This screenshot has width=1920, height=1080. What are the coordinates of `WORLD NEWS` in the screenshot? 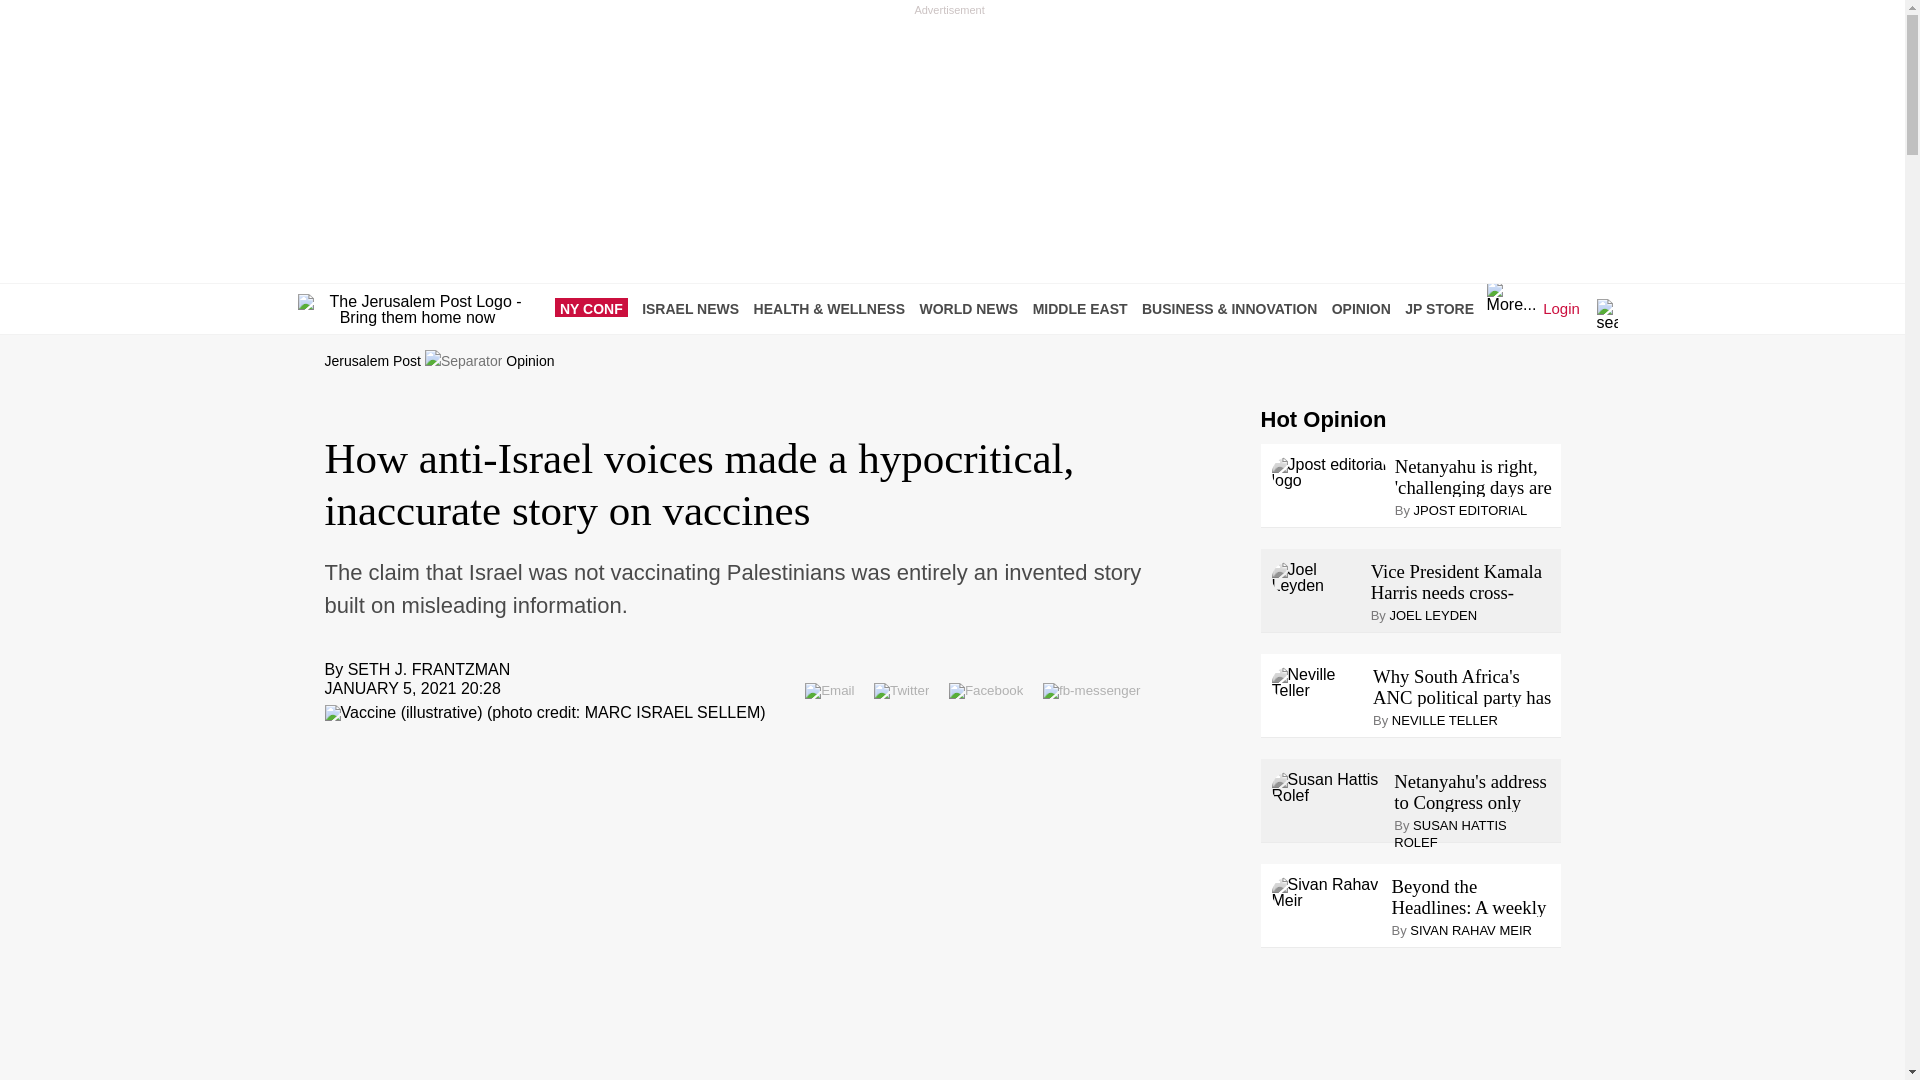 It's located at (973, 308).